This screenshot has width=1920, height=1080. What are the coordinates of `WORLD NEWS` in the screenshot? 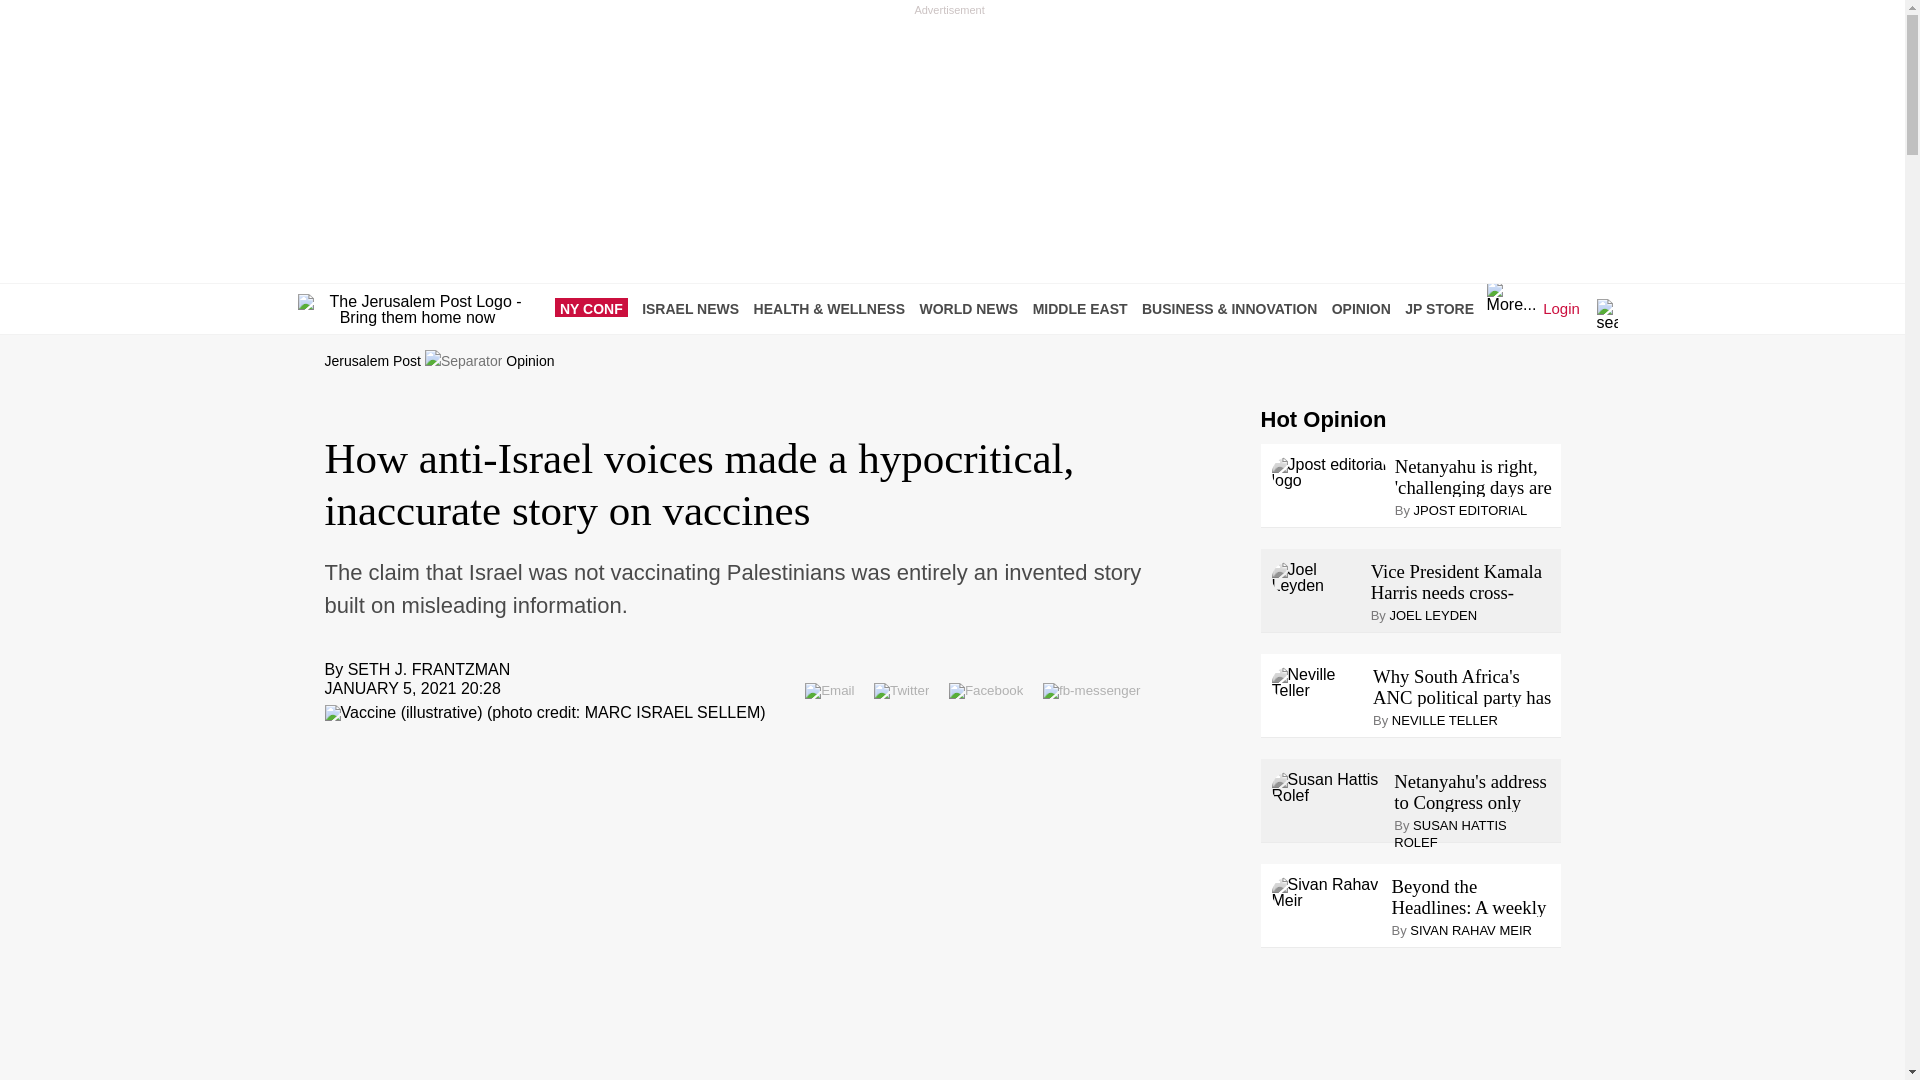 It's located at (973, 308).